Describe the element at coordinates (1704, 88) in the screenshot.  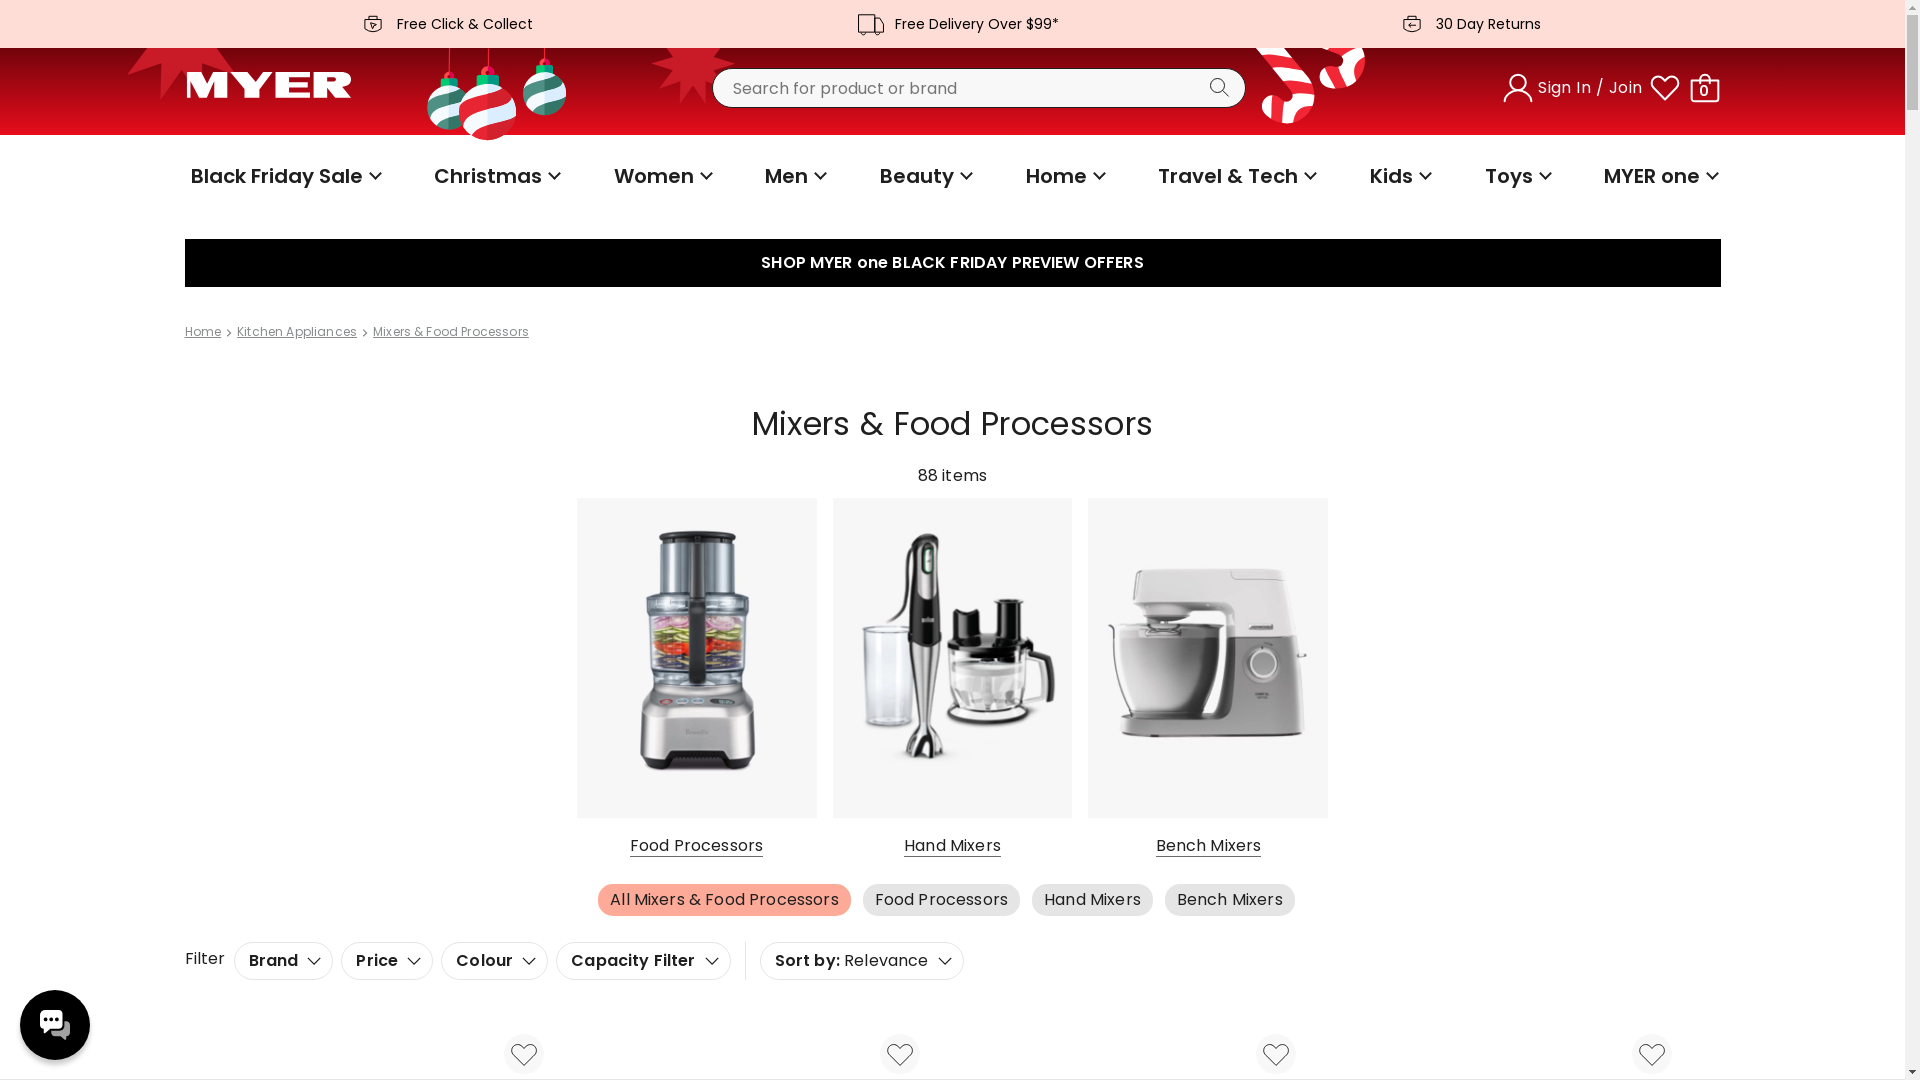
I see `0` at that location.